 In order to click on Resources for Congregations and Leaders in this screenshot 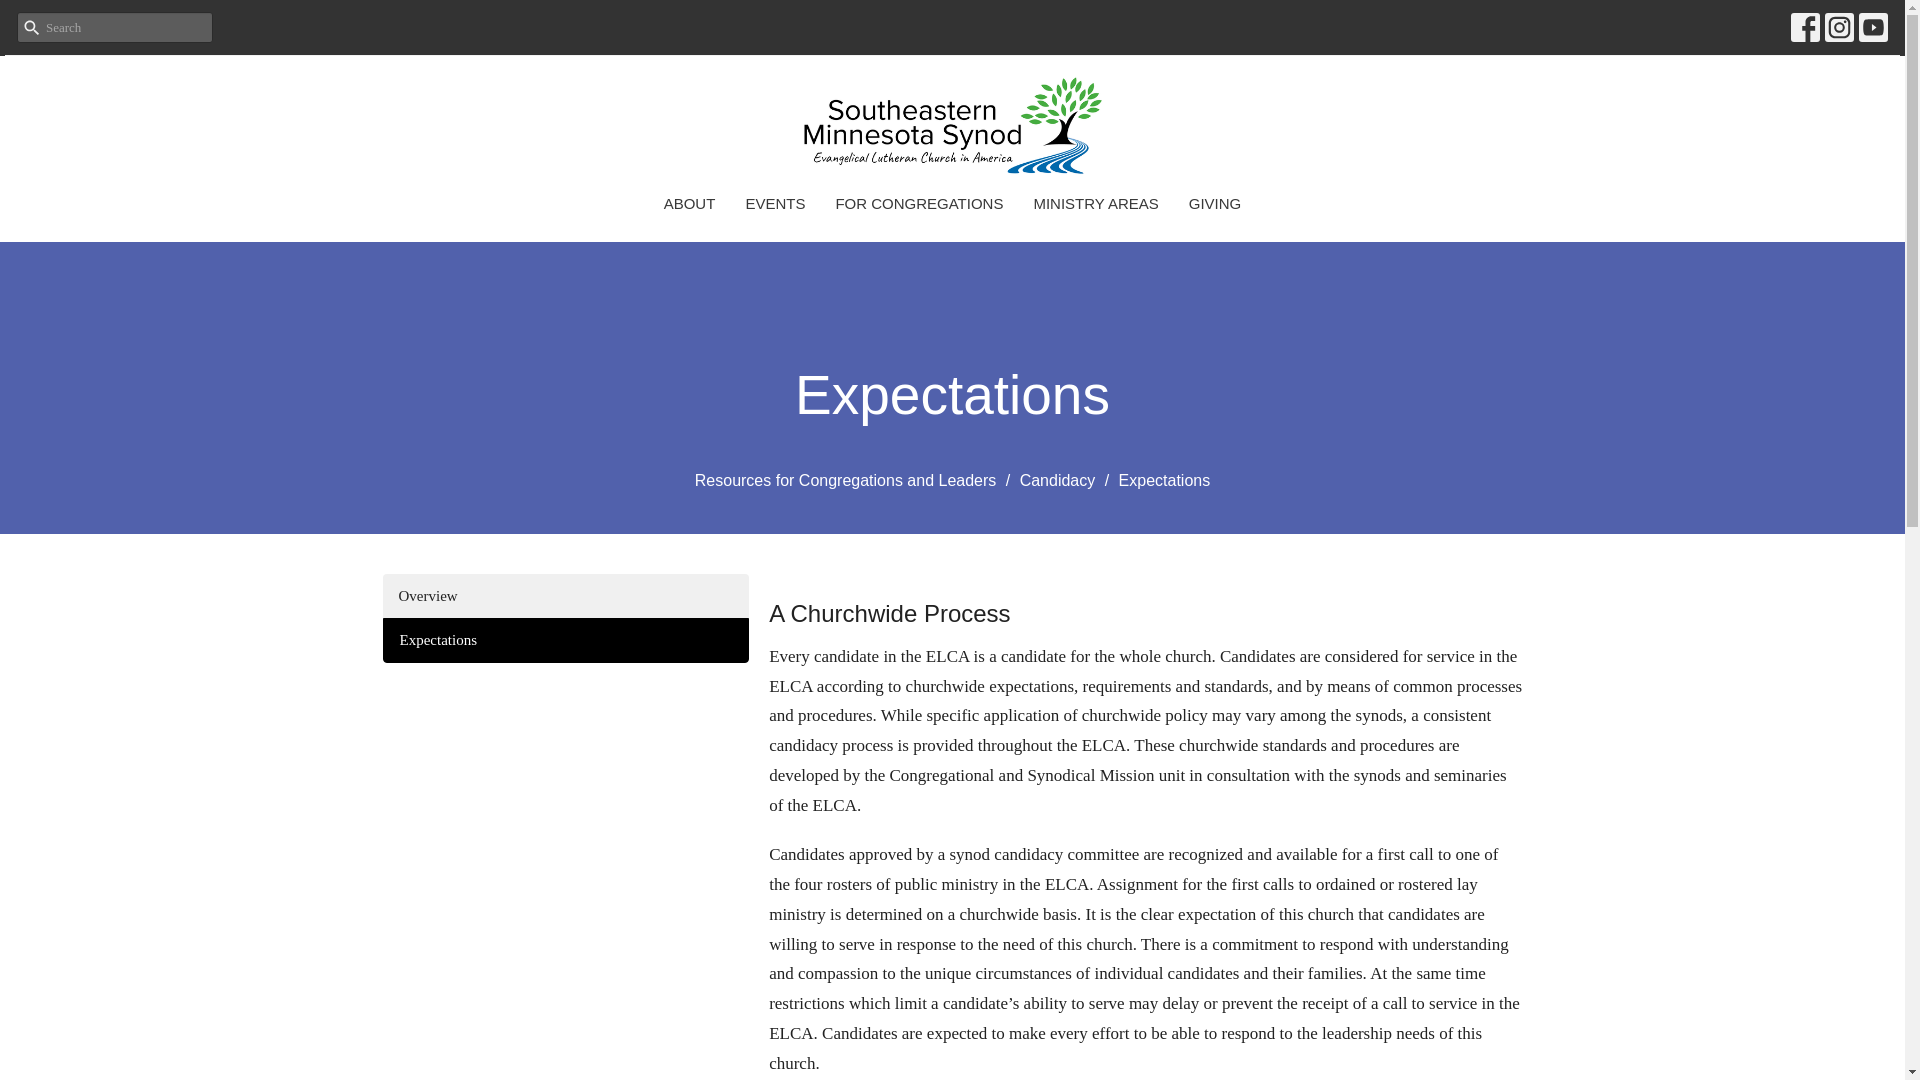, I will do `click(846, 480)`.